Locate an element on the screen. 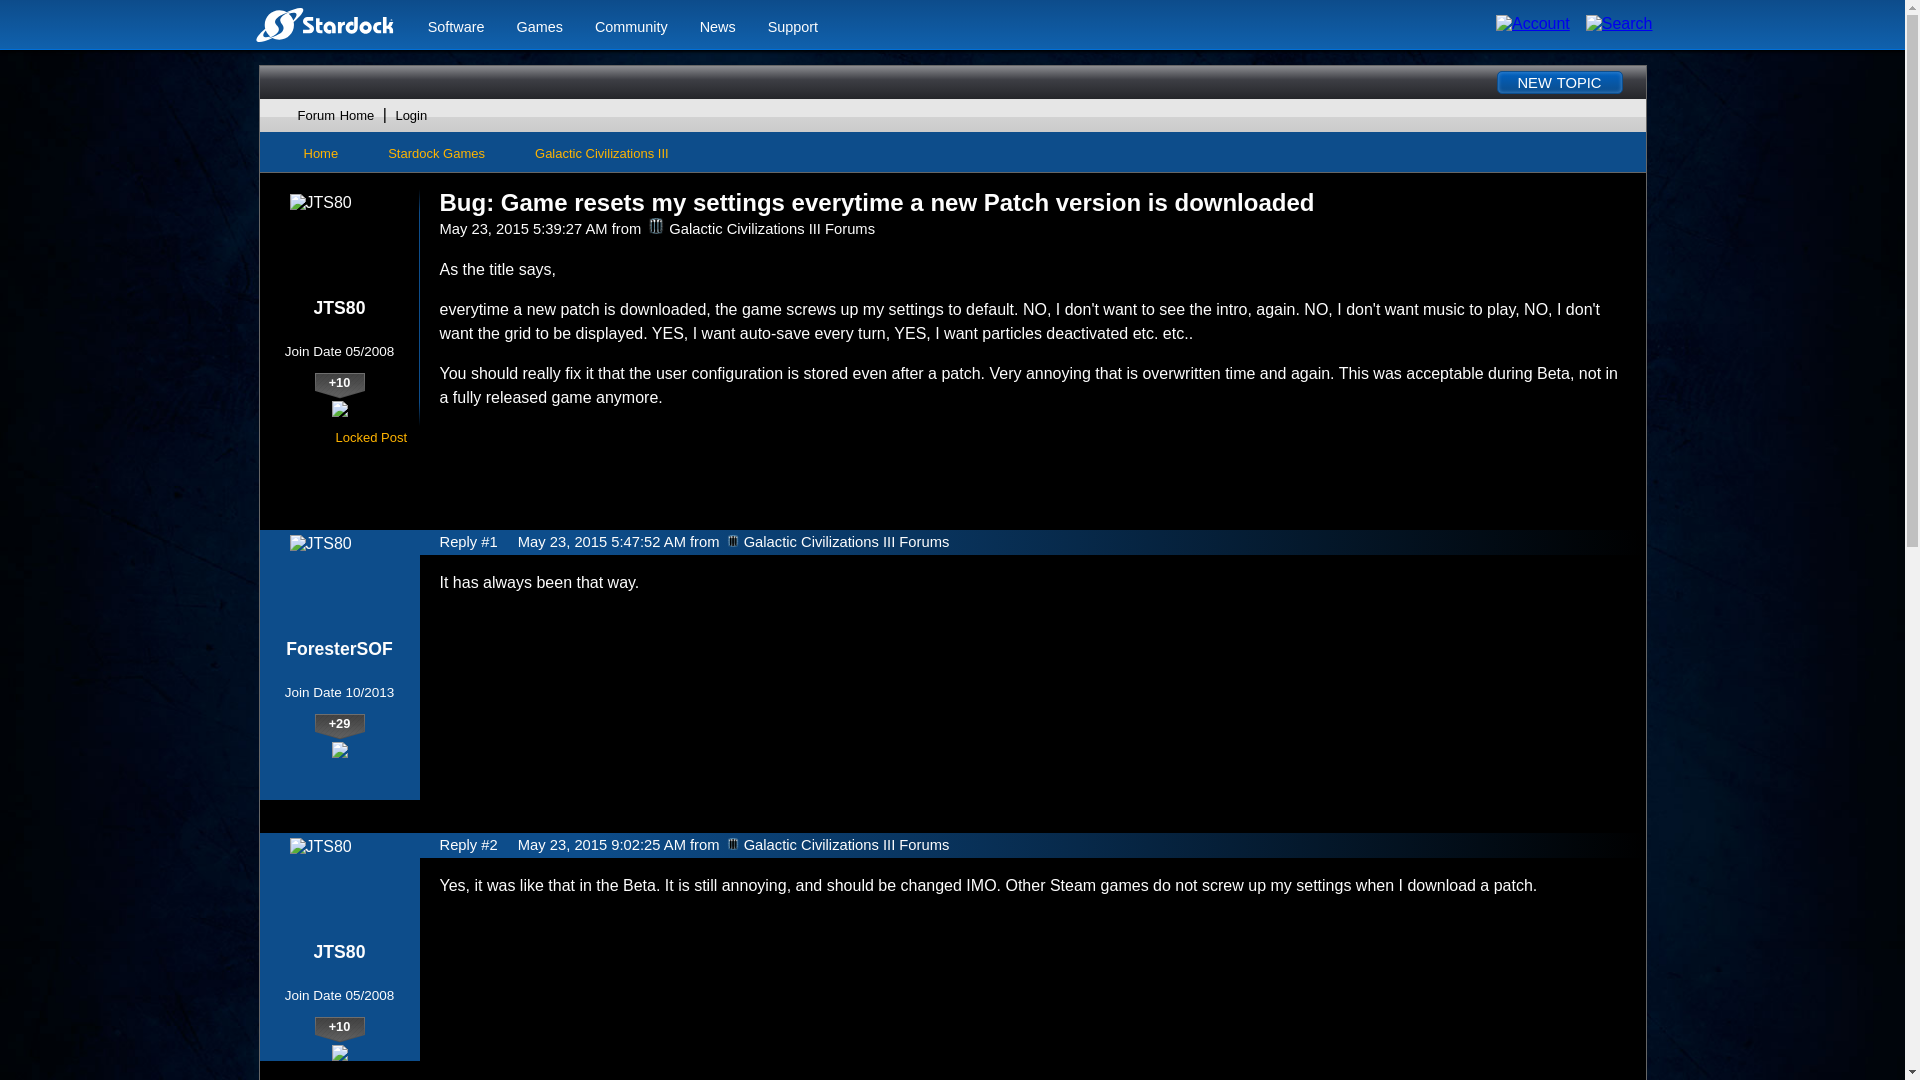  View ForesterSOF's Karma is located at coordinates (339, 726).